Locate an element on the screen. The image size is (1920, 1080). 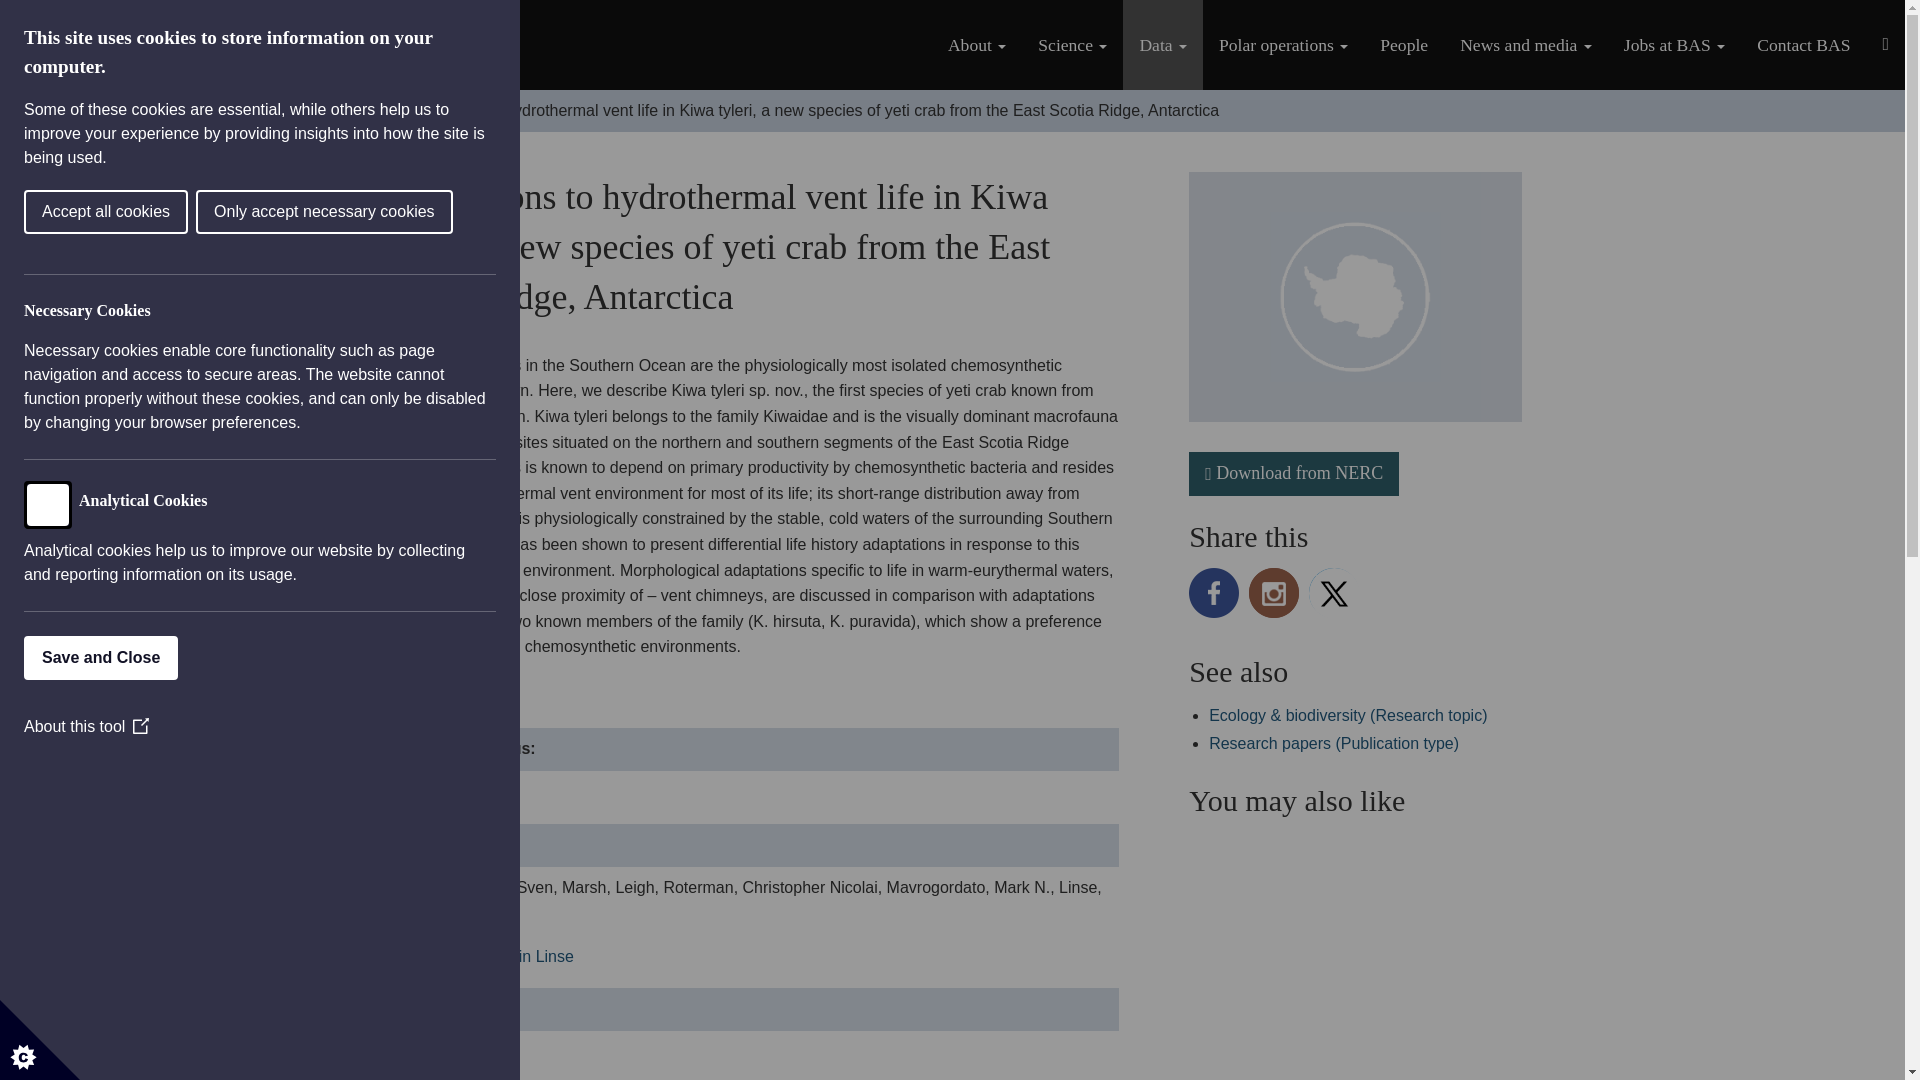
About is located at coordinates (976, 44).